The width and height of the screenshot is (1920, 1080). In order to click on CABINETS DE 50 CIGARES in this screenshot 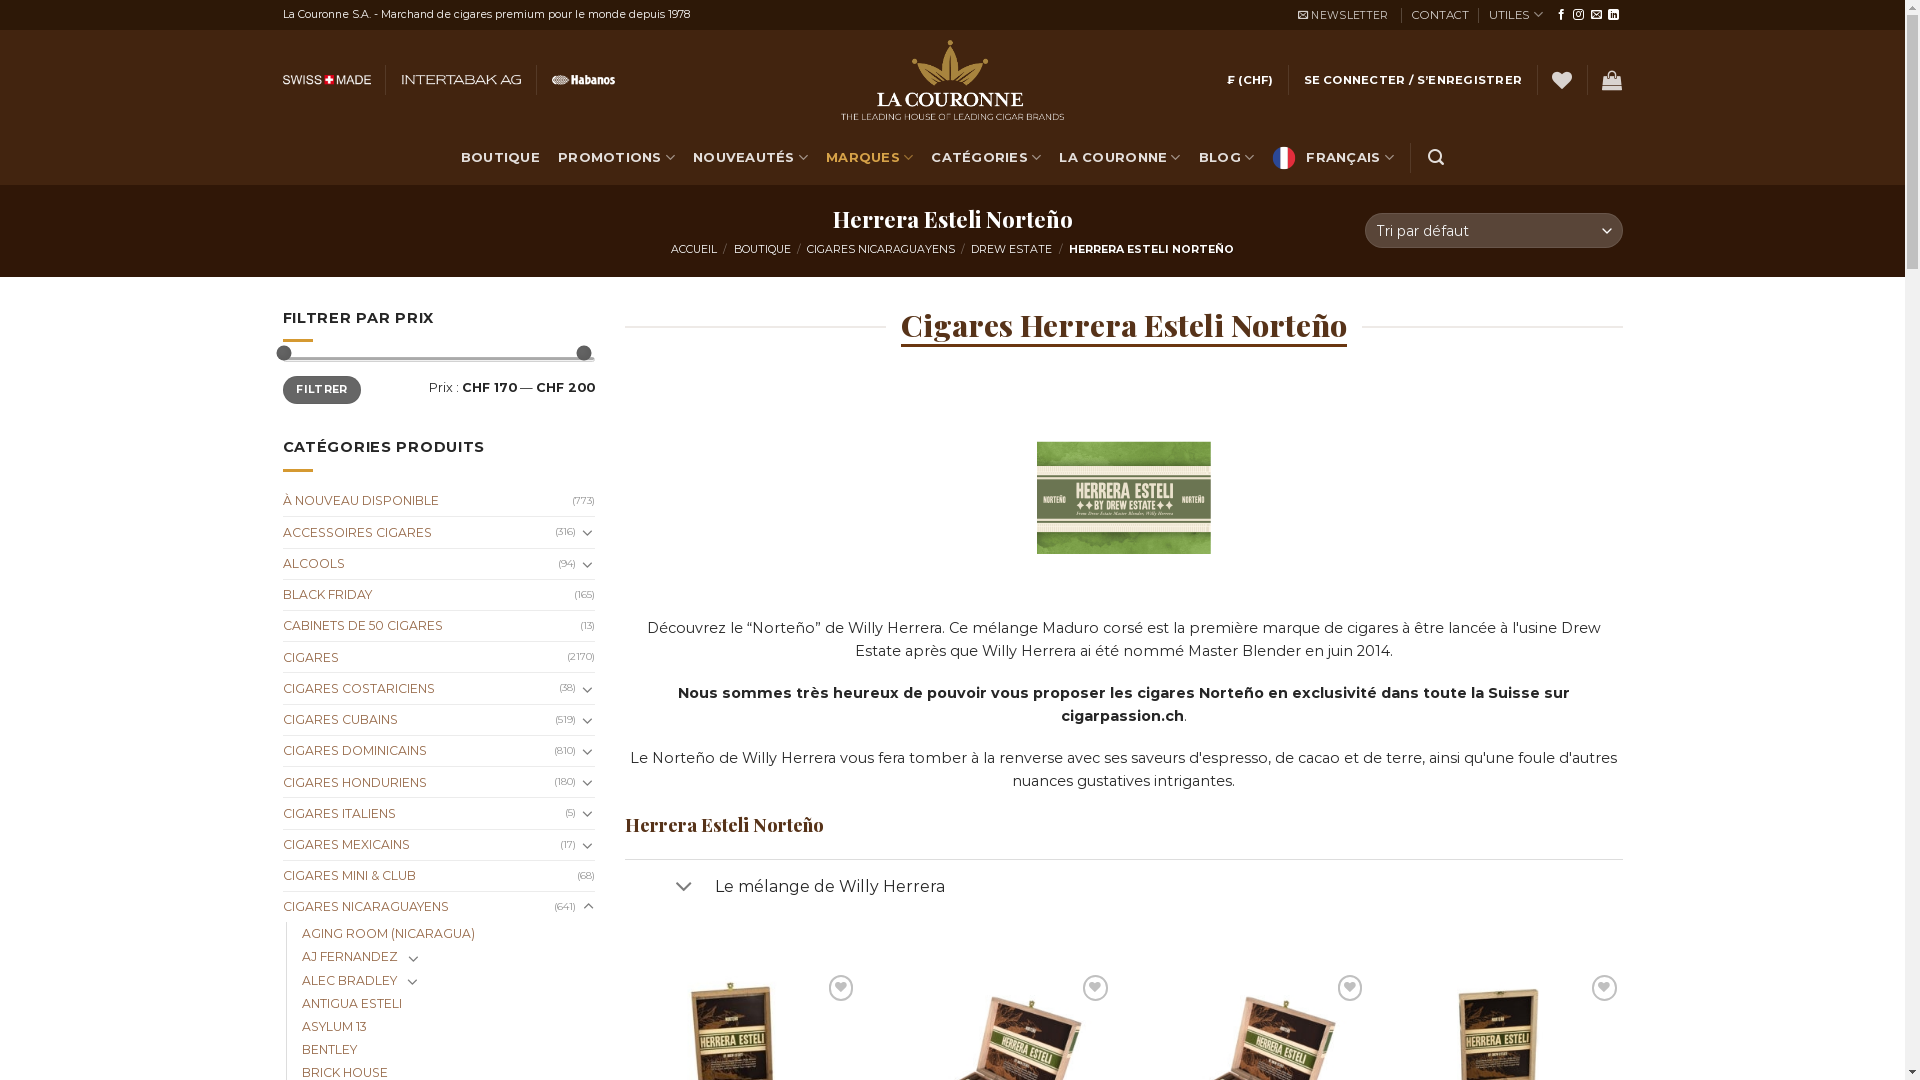, I will do `click(431, 626)`.